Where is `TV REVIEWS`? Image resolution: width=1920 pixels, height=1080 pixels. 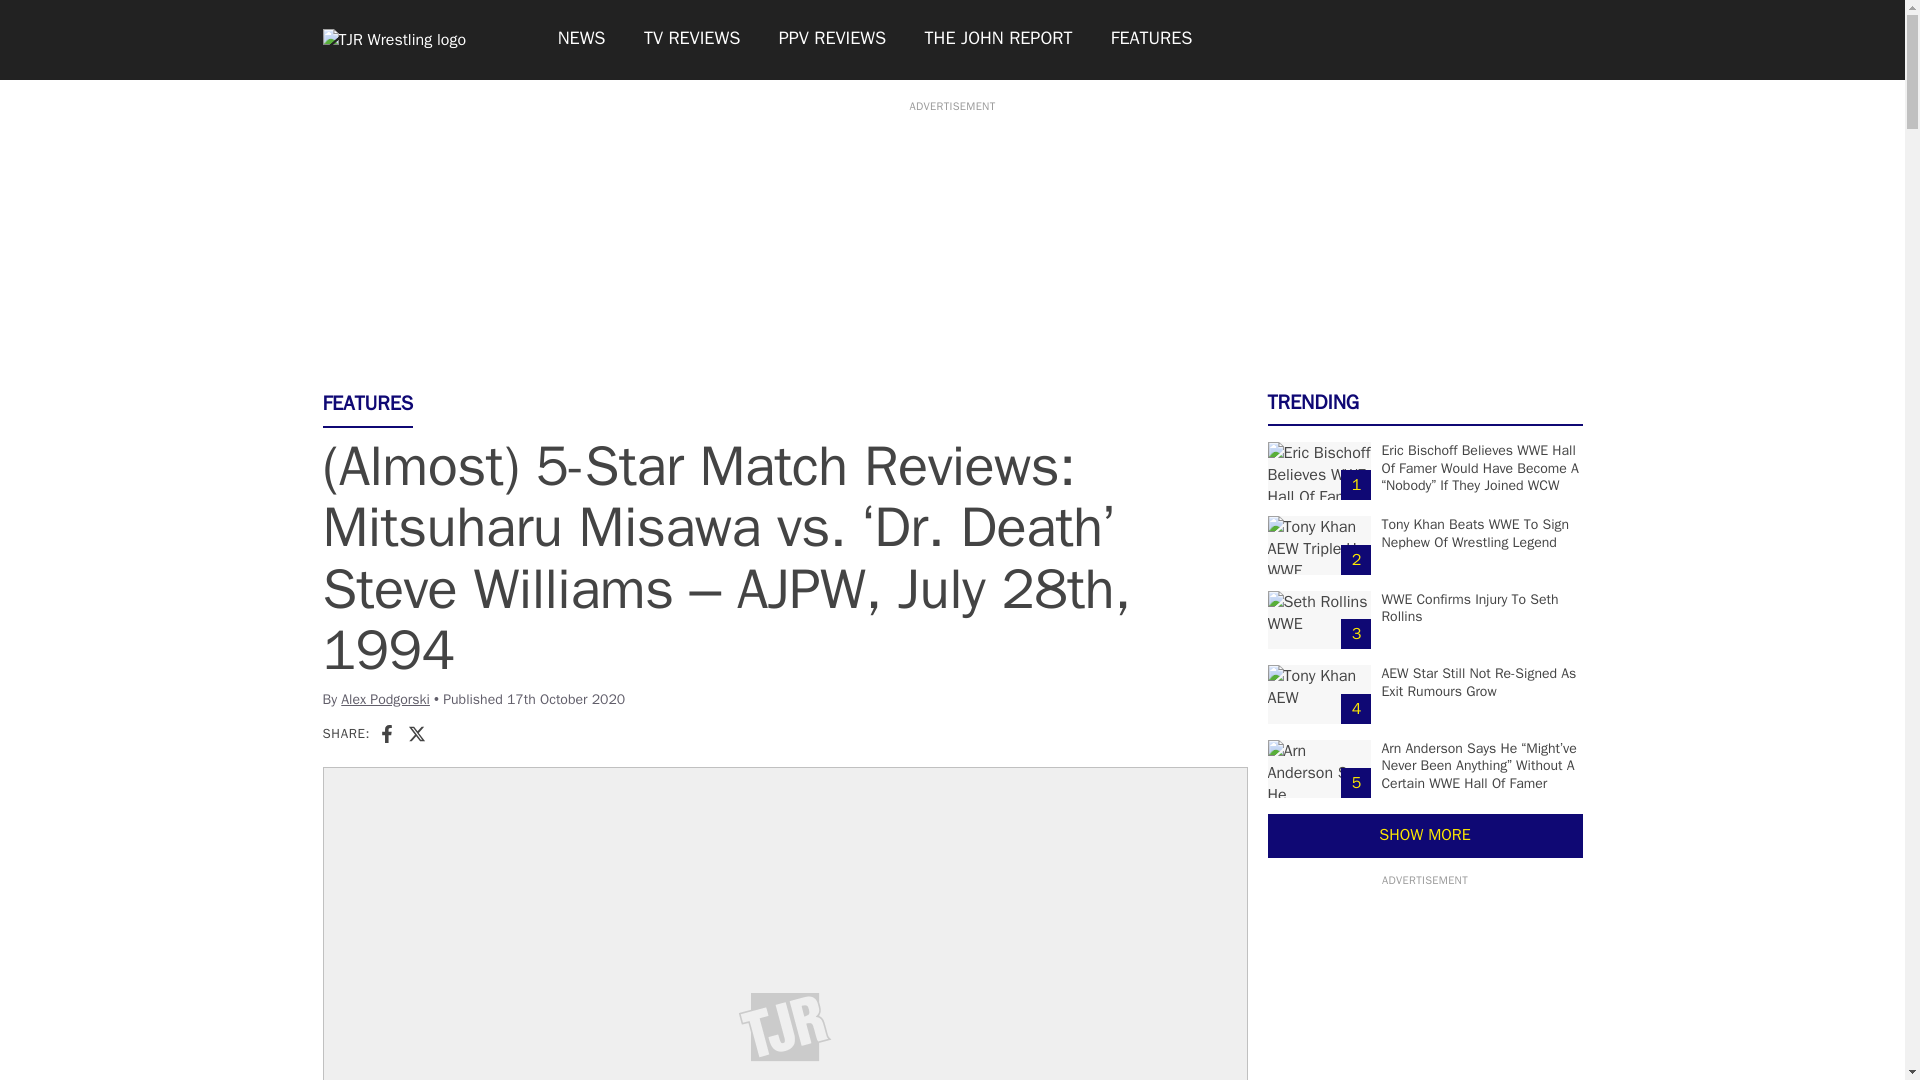
TV REVIEWS is located at coordinates (692, 40).